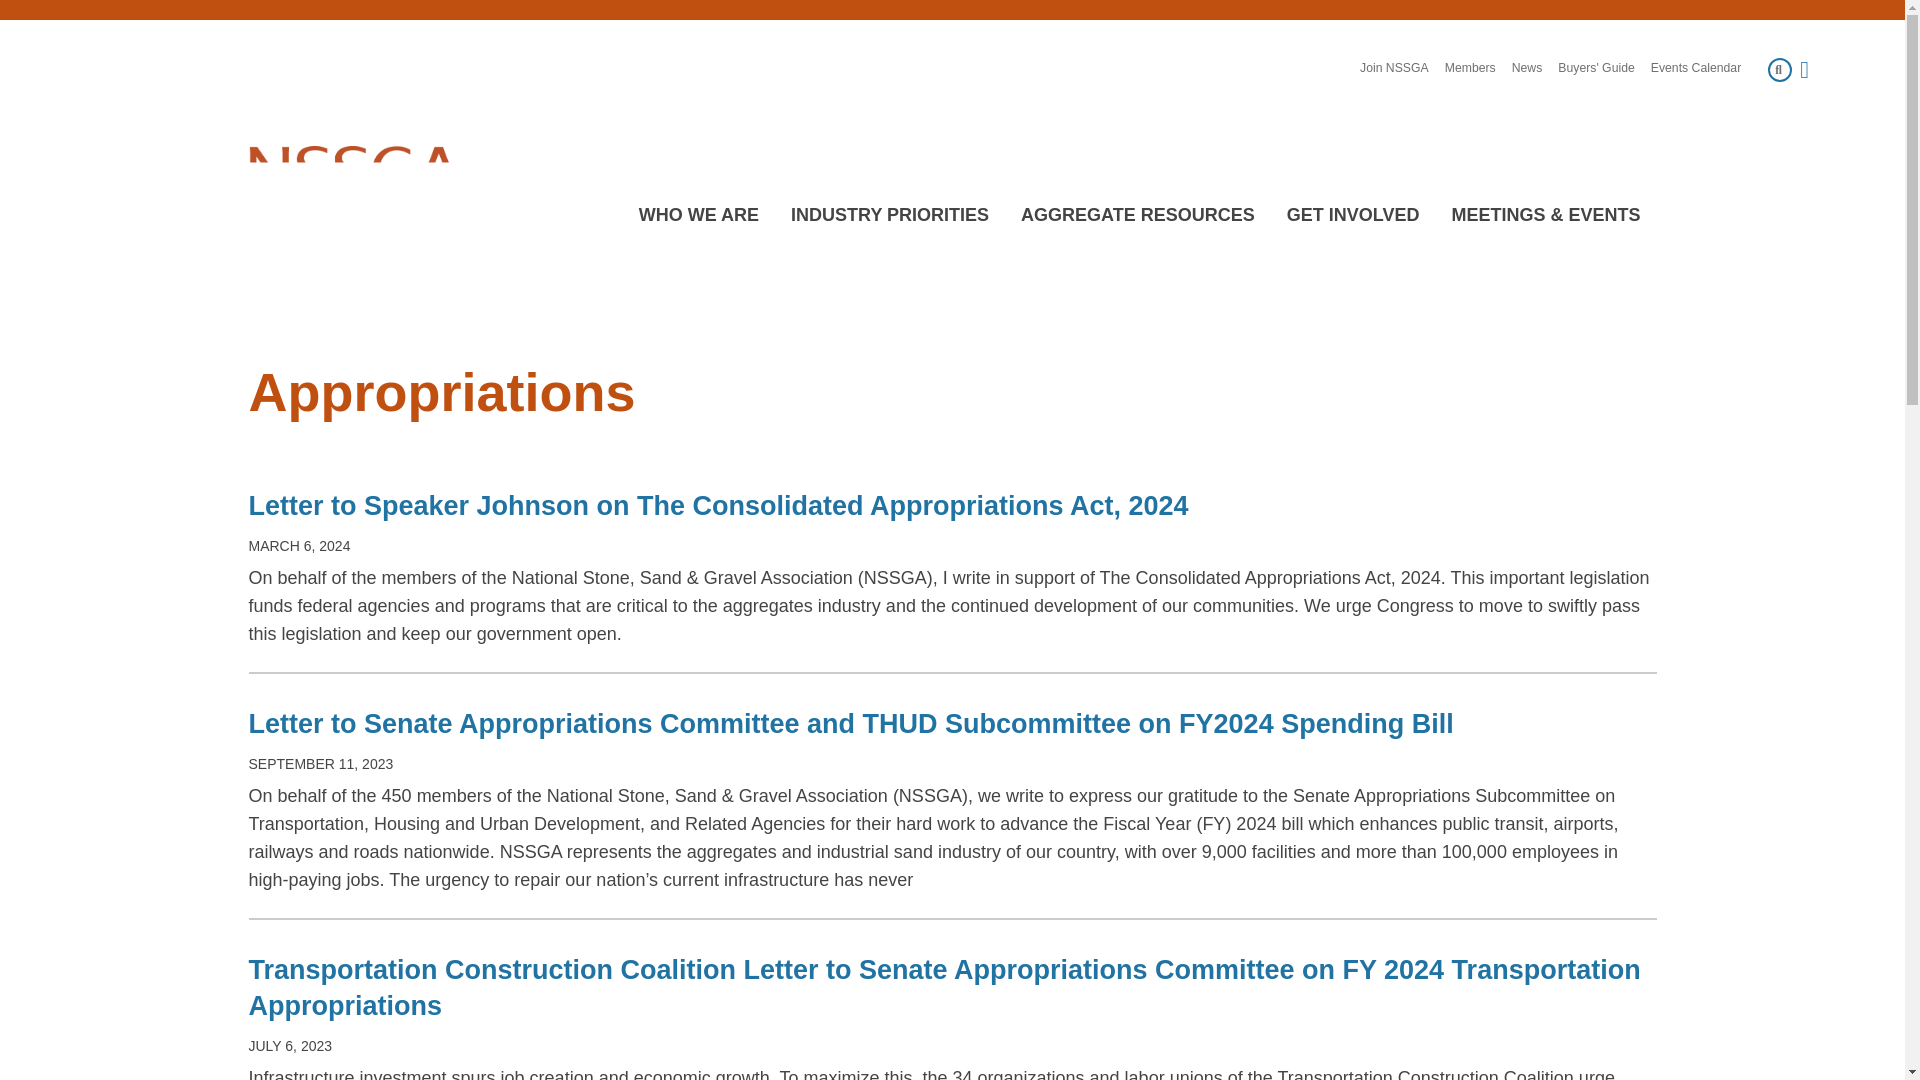  Describe the element at coordinates (1470, 68) in the screenshot. I see `Members` at that location.